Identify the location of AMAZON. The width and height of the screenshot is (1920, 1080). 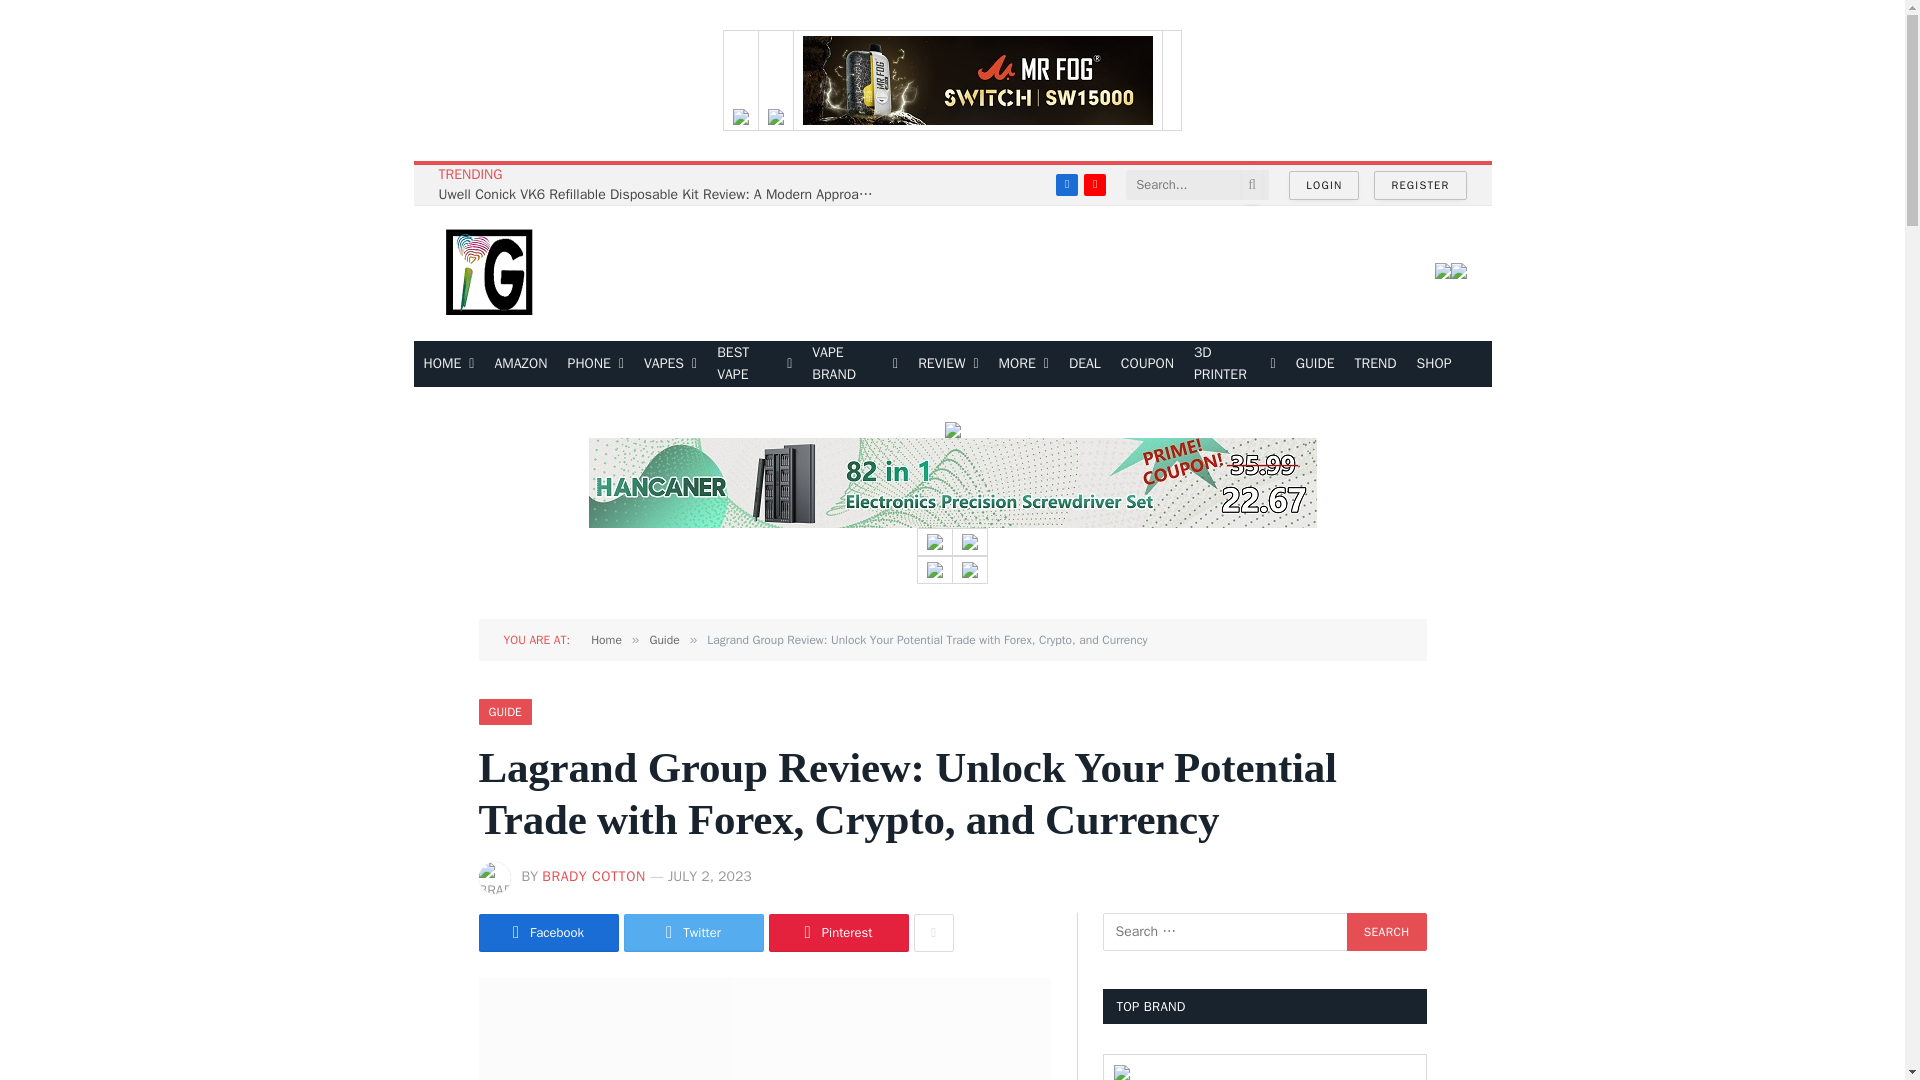
(520, 364).